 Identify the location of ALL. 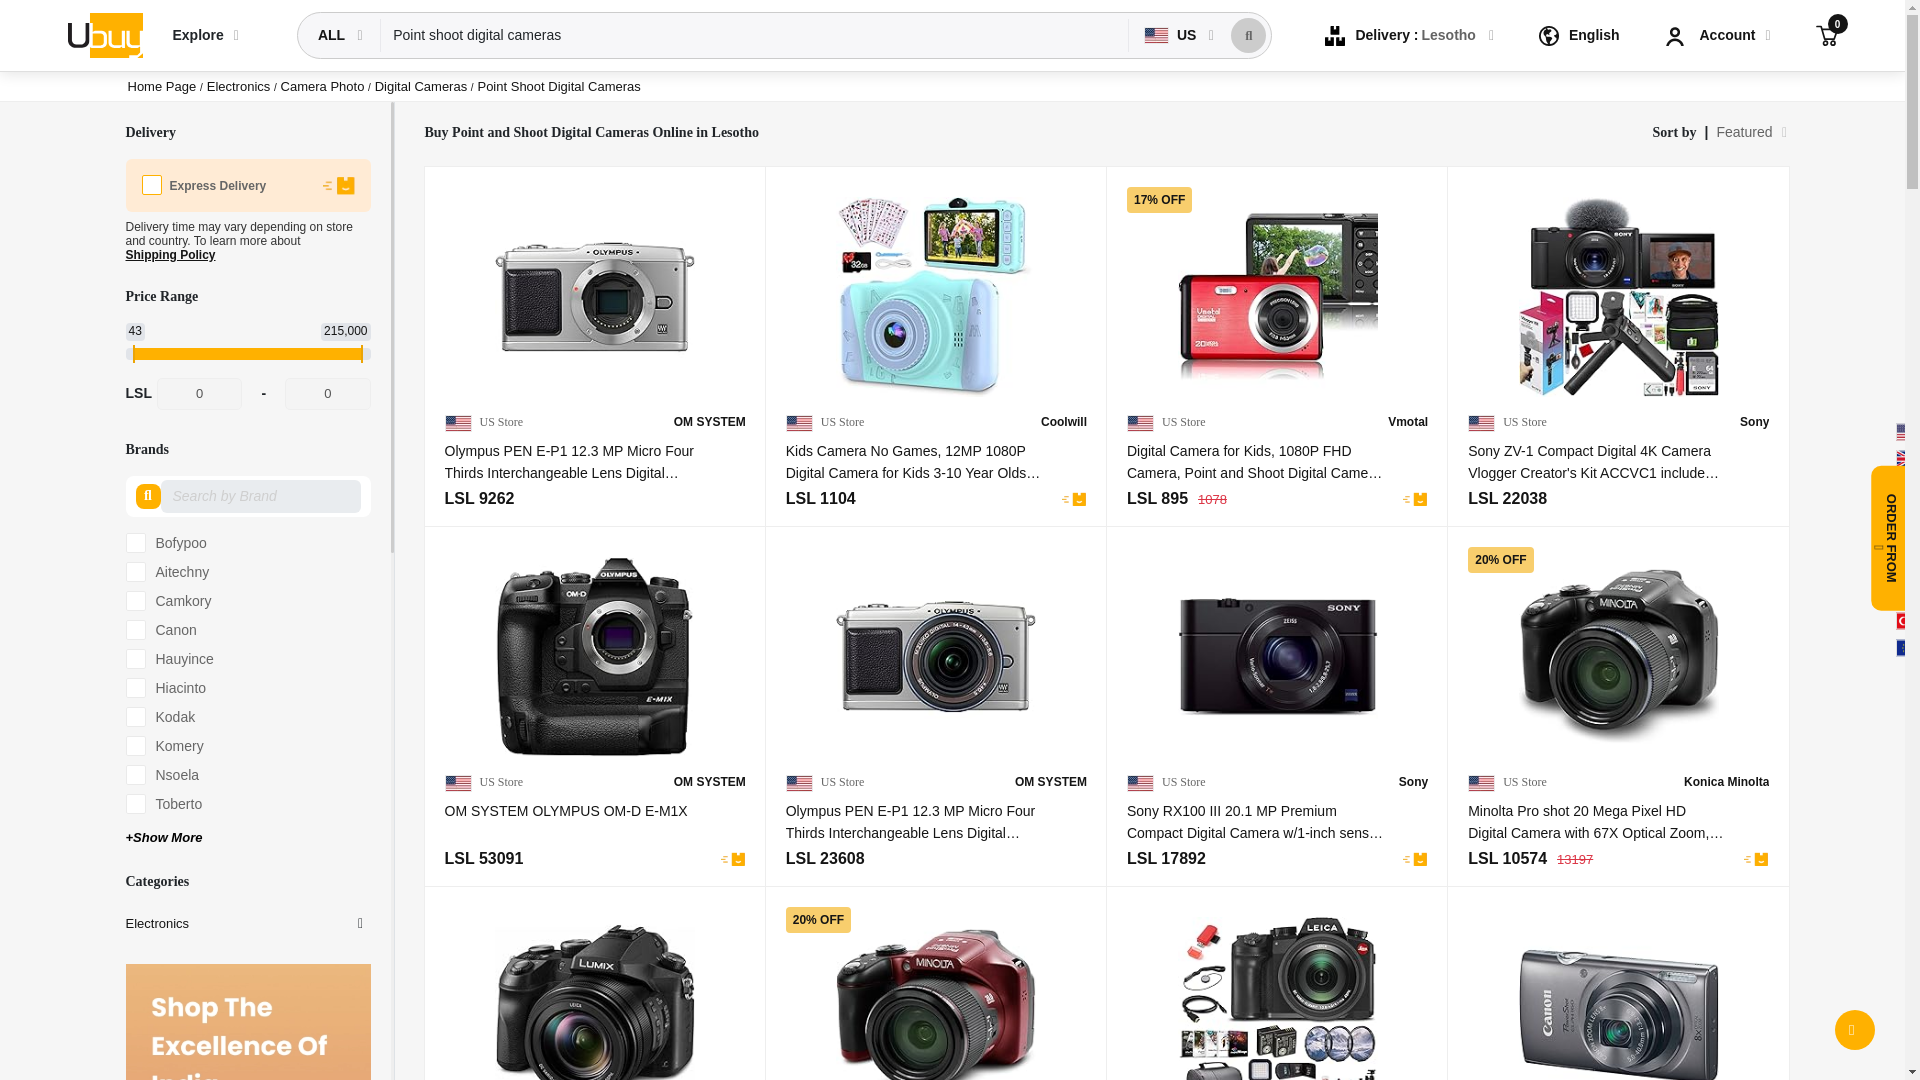
(334, 35).